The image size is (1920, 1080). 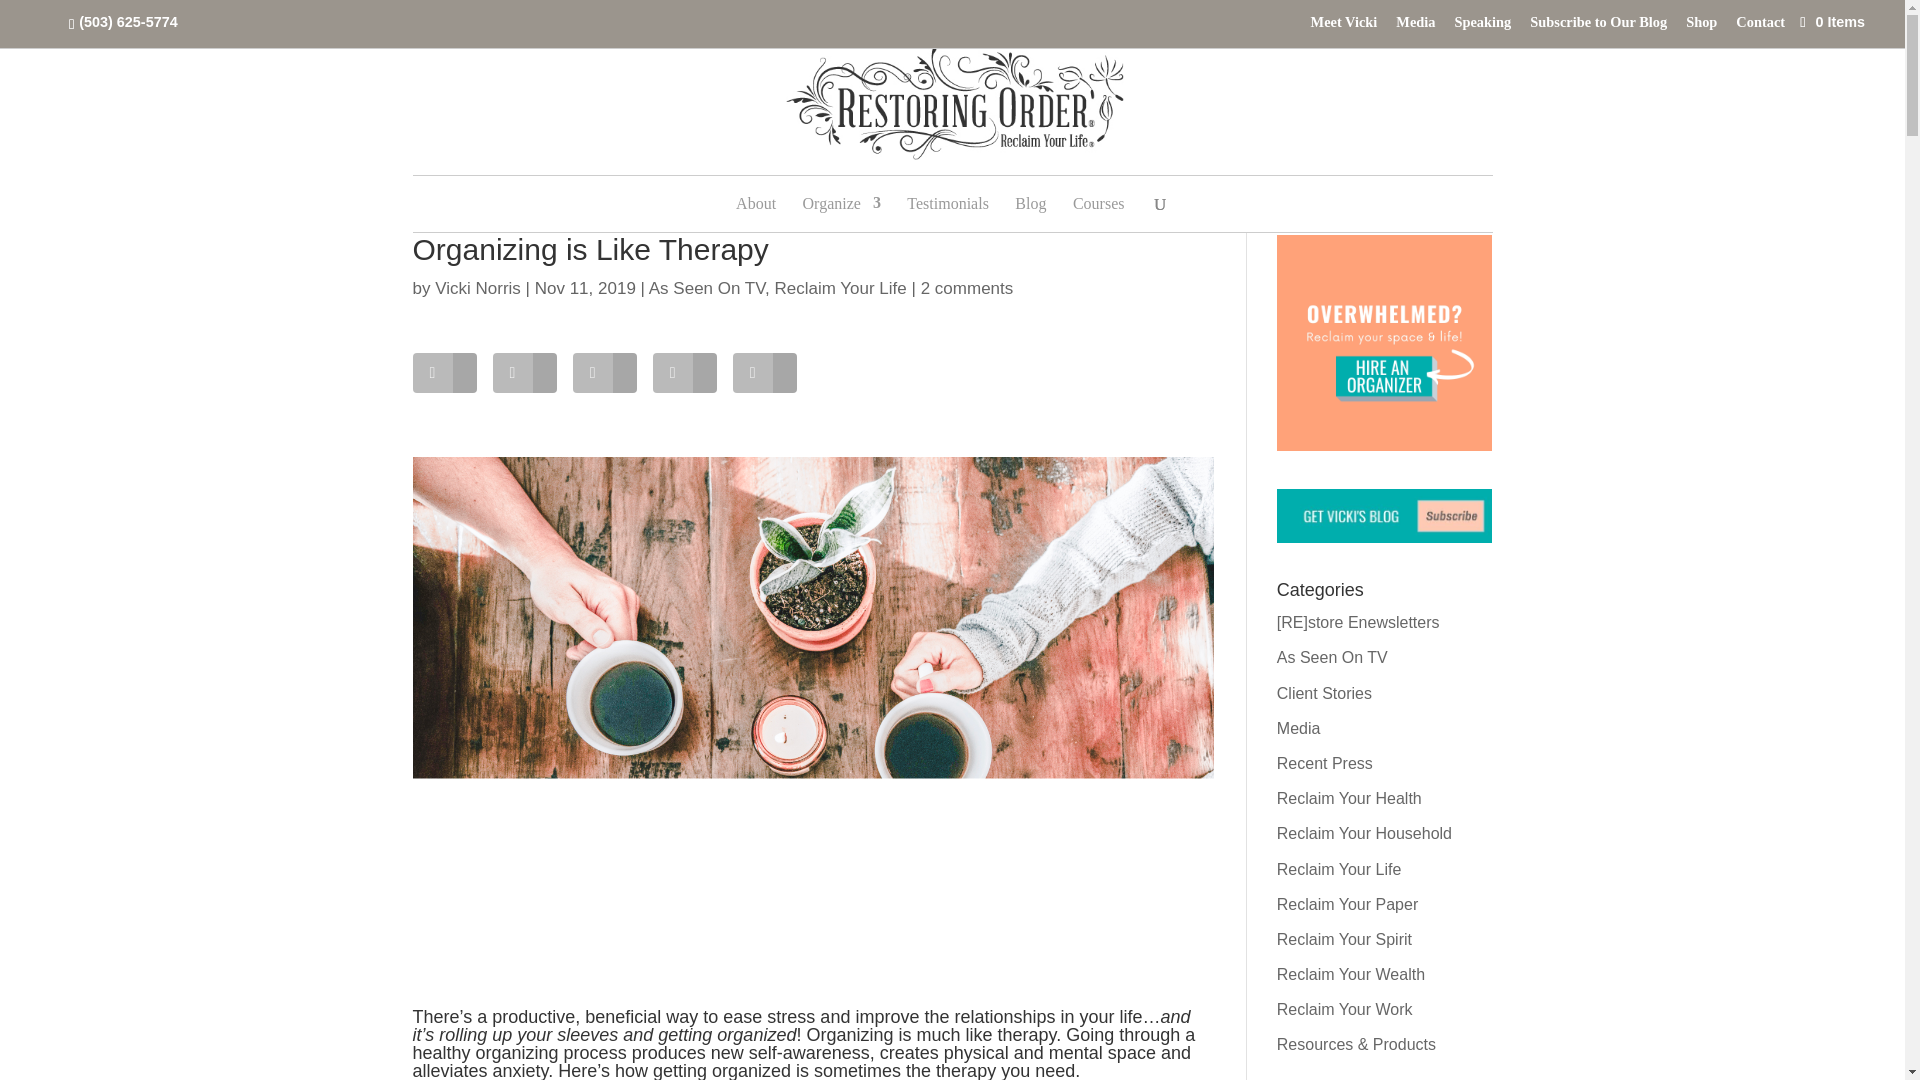 What do you see at coordinates (1760, 27) in the screenshot?
I see `Contact` at bounding box center [1760, 27].